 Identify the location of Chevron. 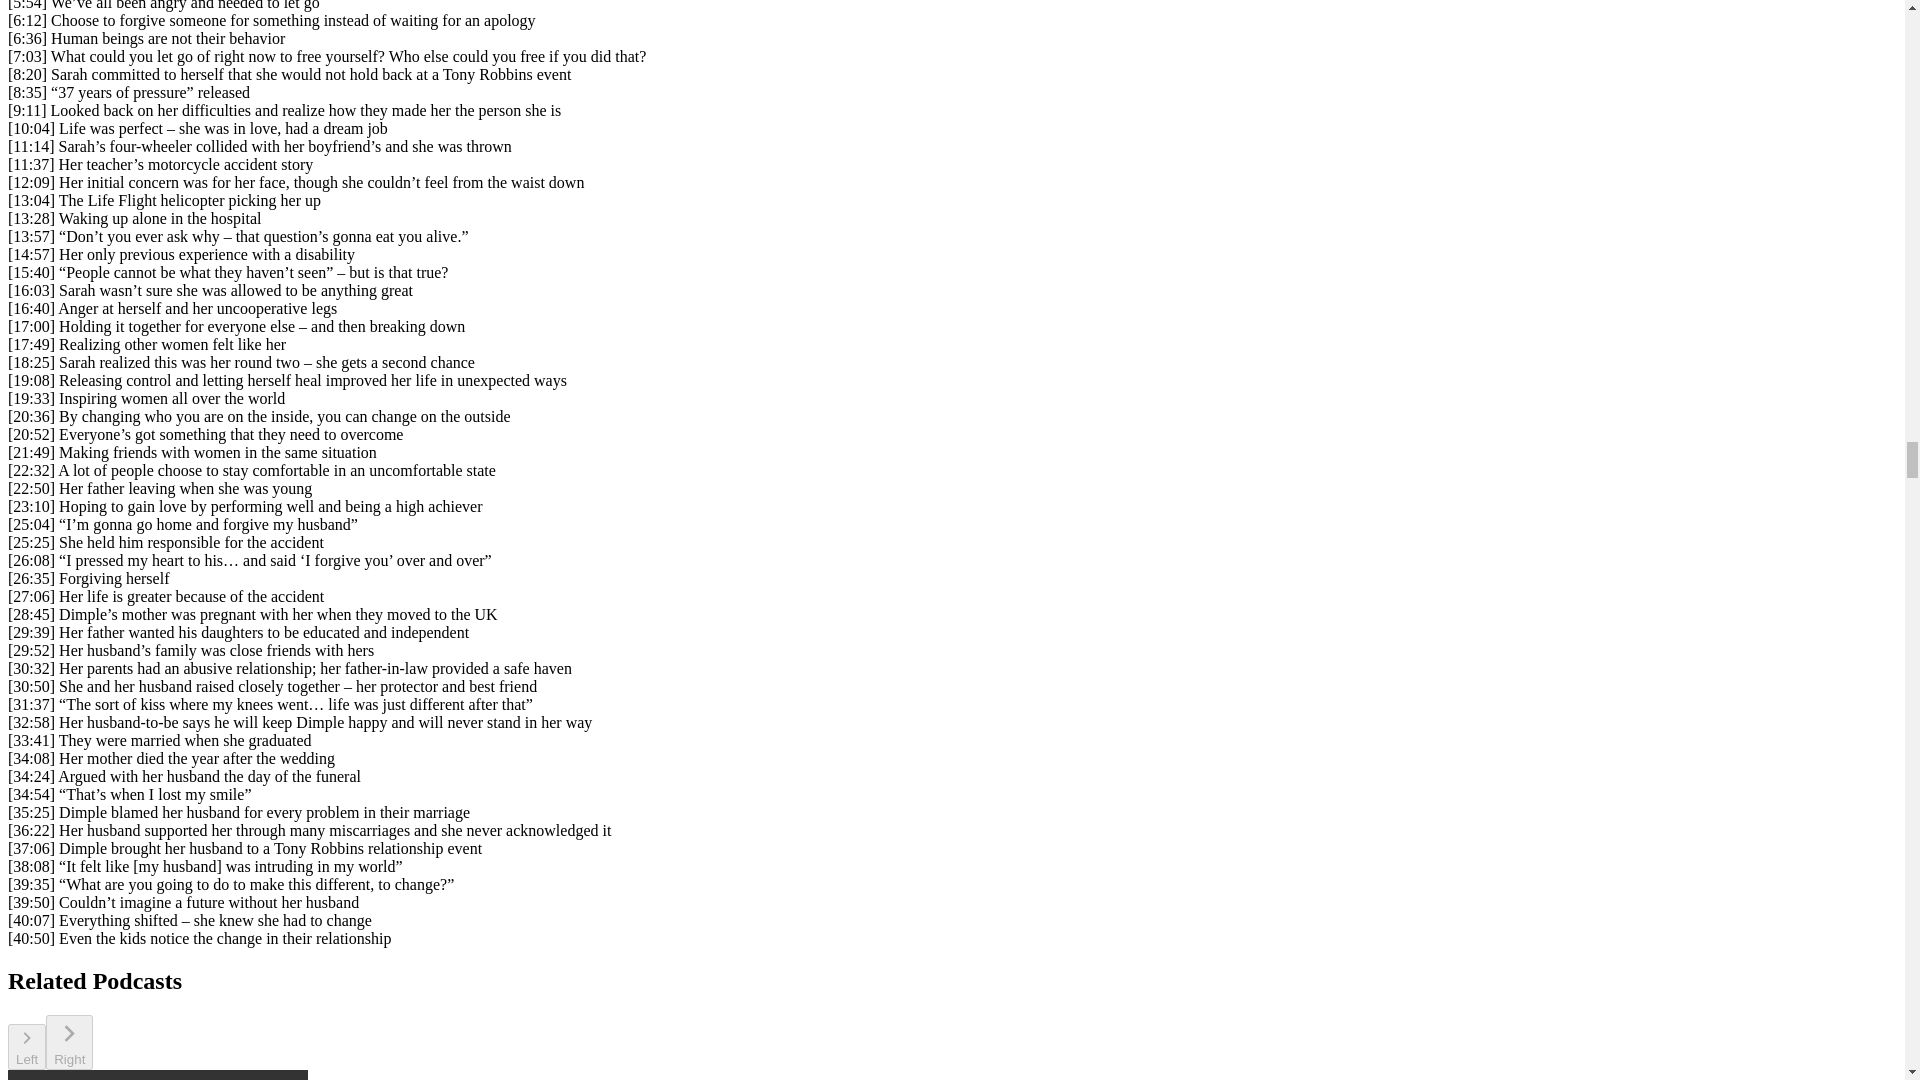
(68, 1033).